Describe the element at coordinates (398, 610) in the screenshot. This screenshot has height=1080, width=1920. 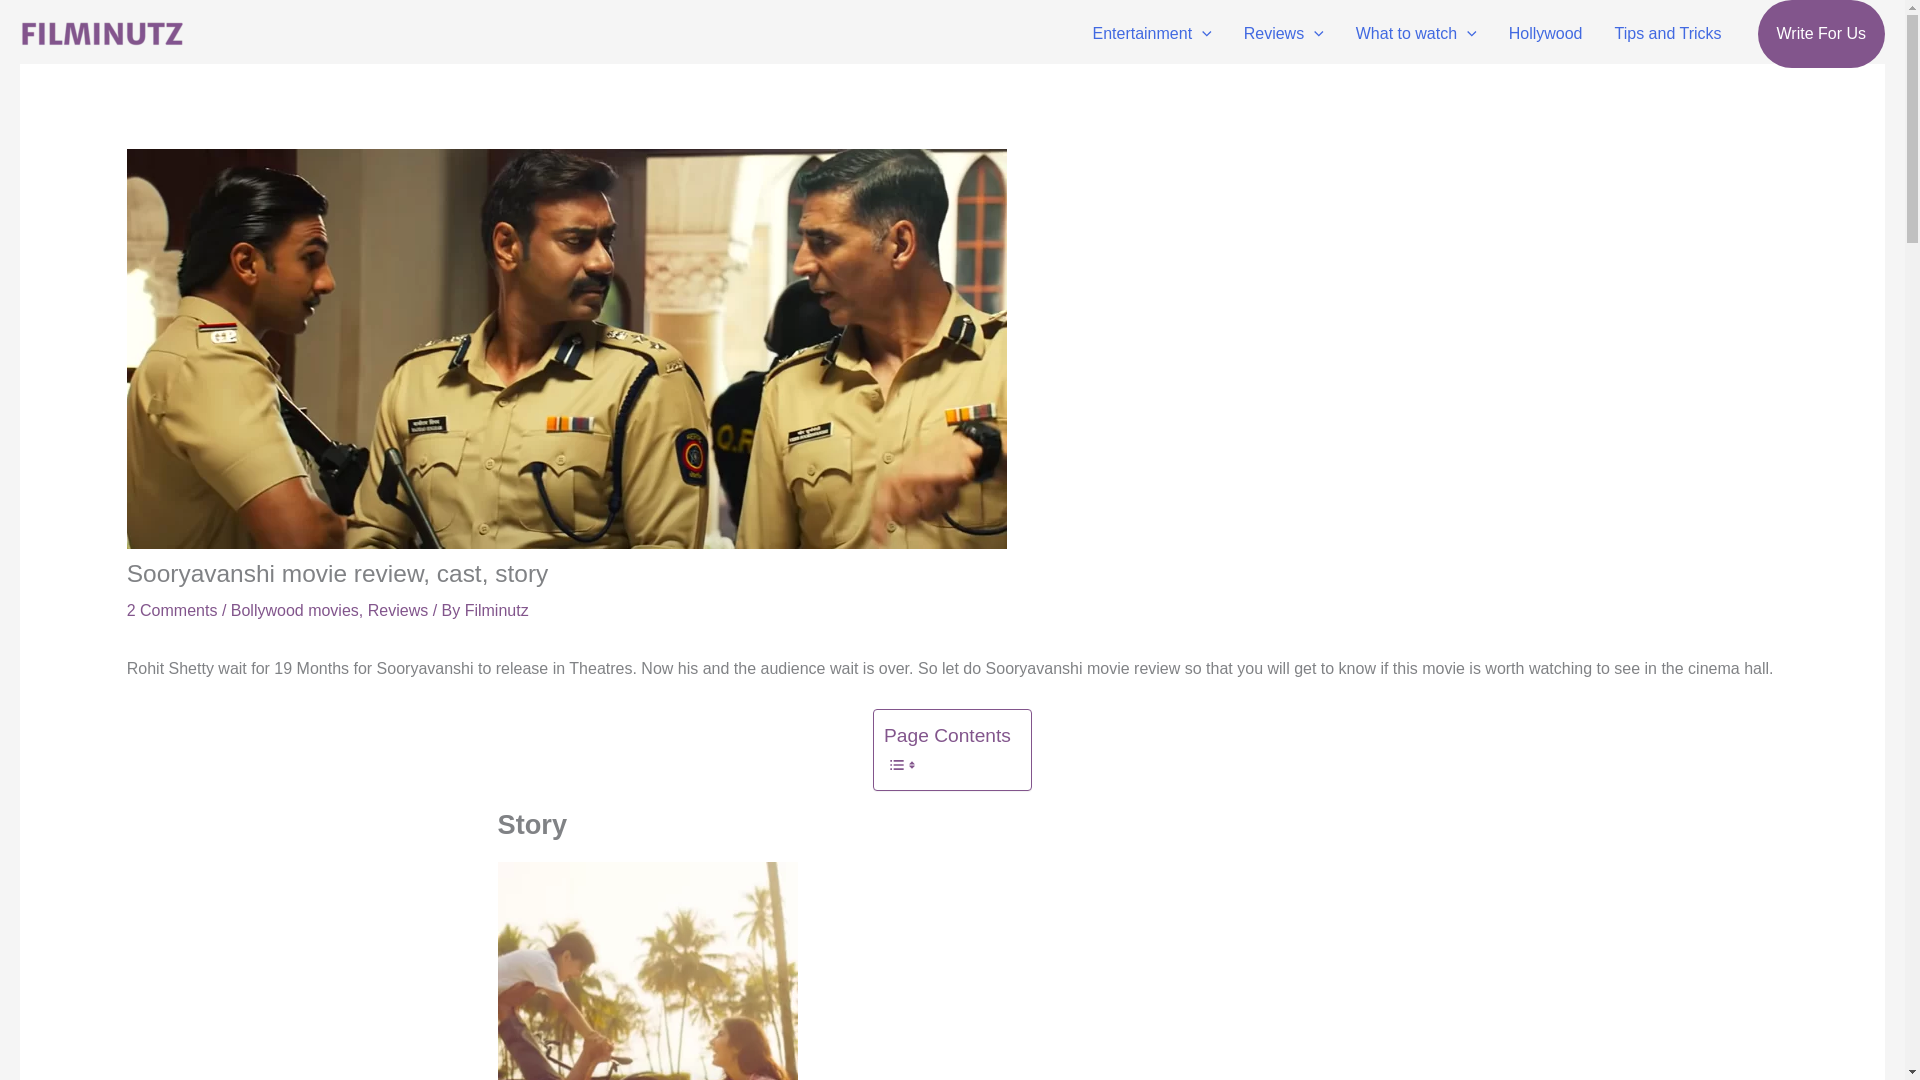
I see `Reviews` at that location.